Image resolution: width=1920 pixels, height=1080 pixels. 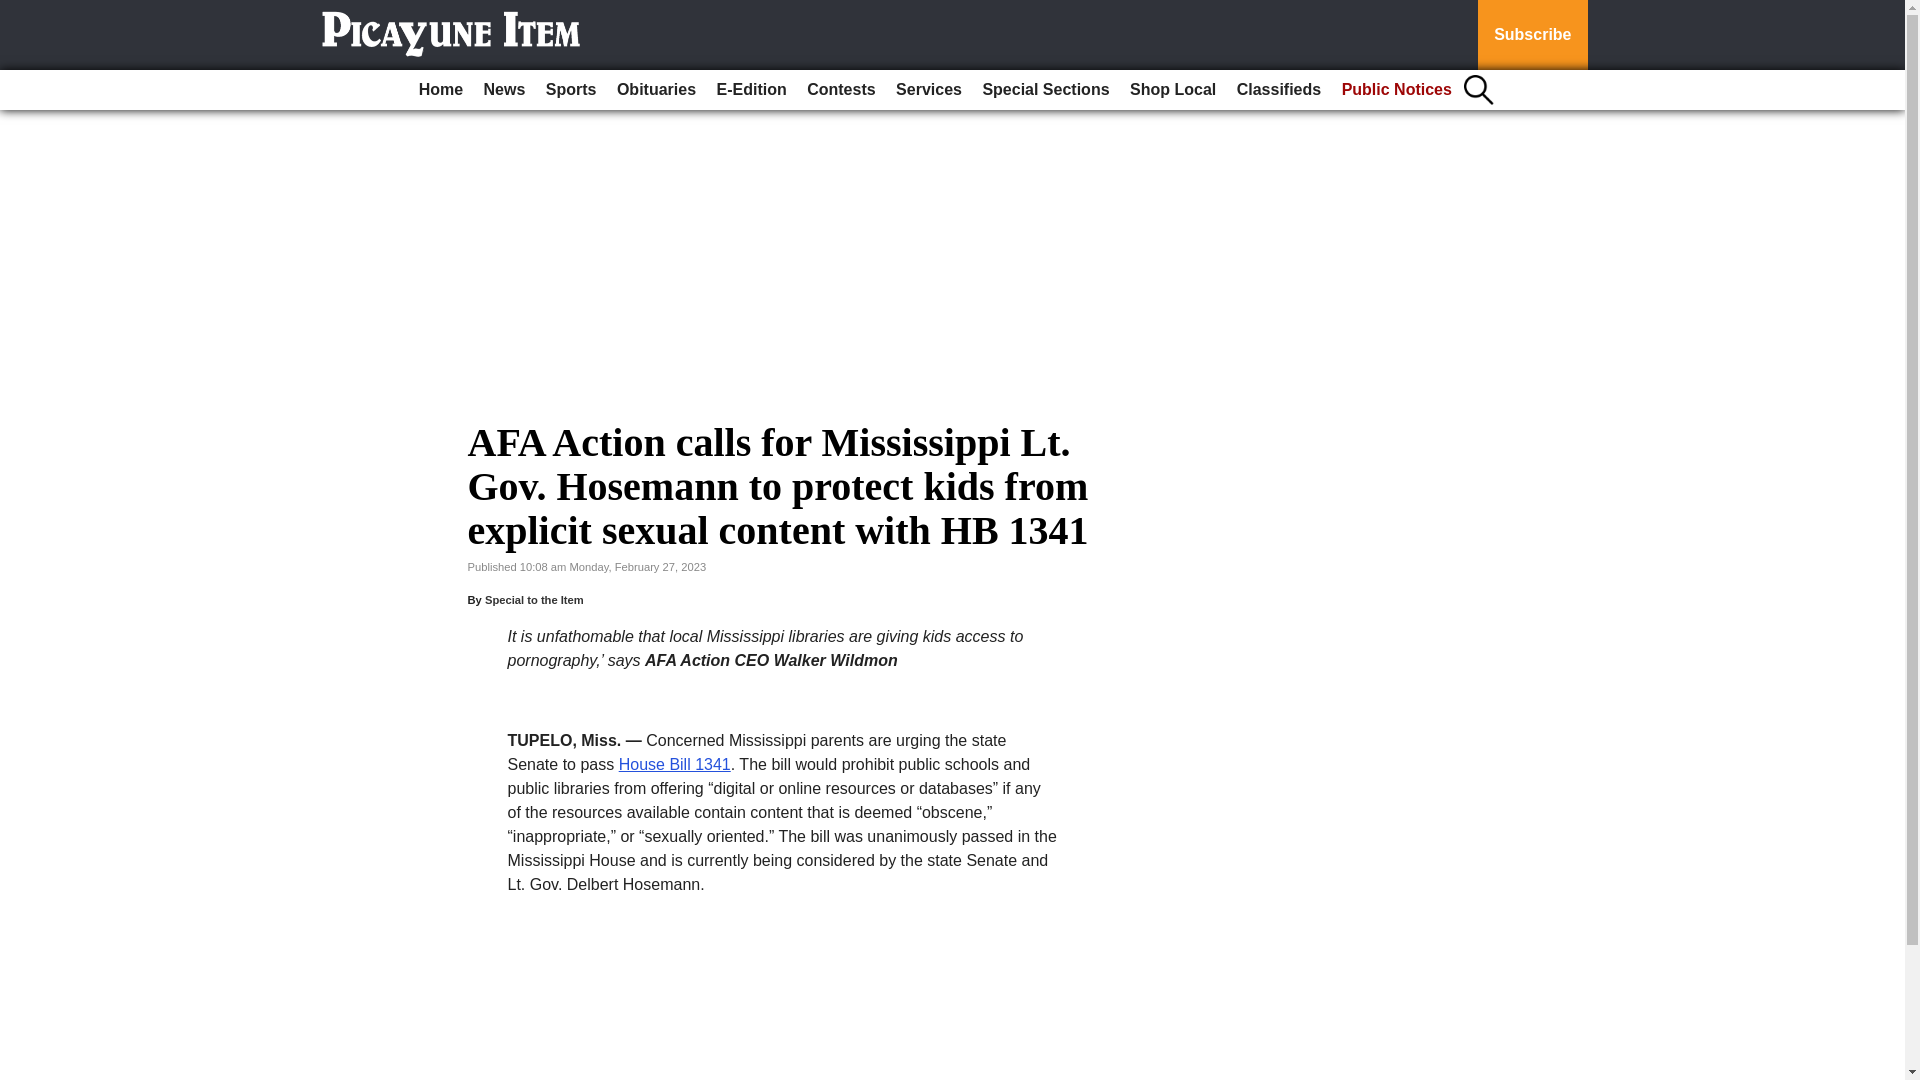 I want to click on Obituaries, so click(x=656, y=90).